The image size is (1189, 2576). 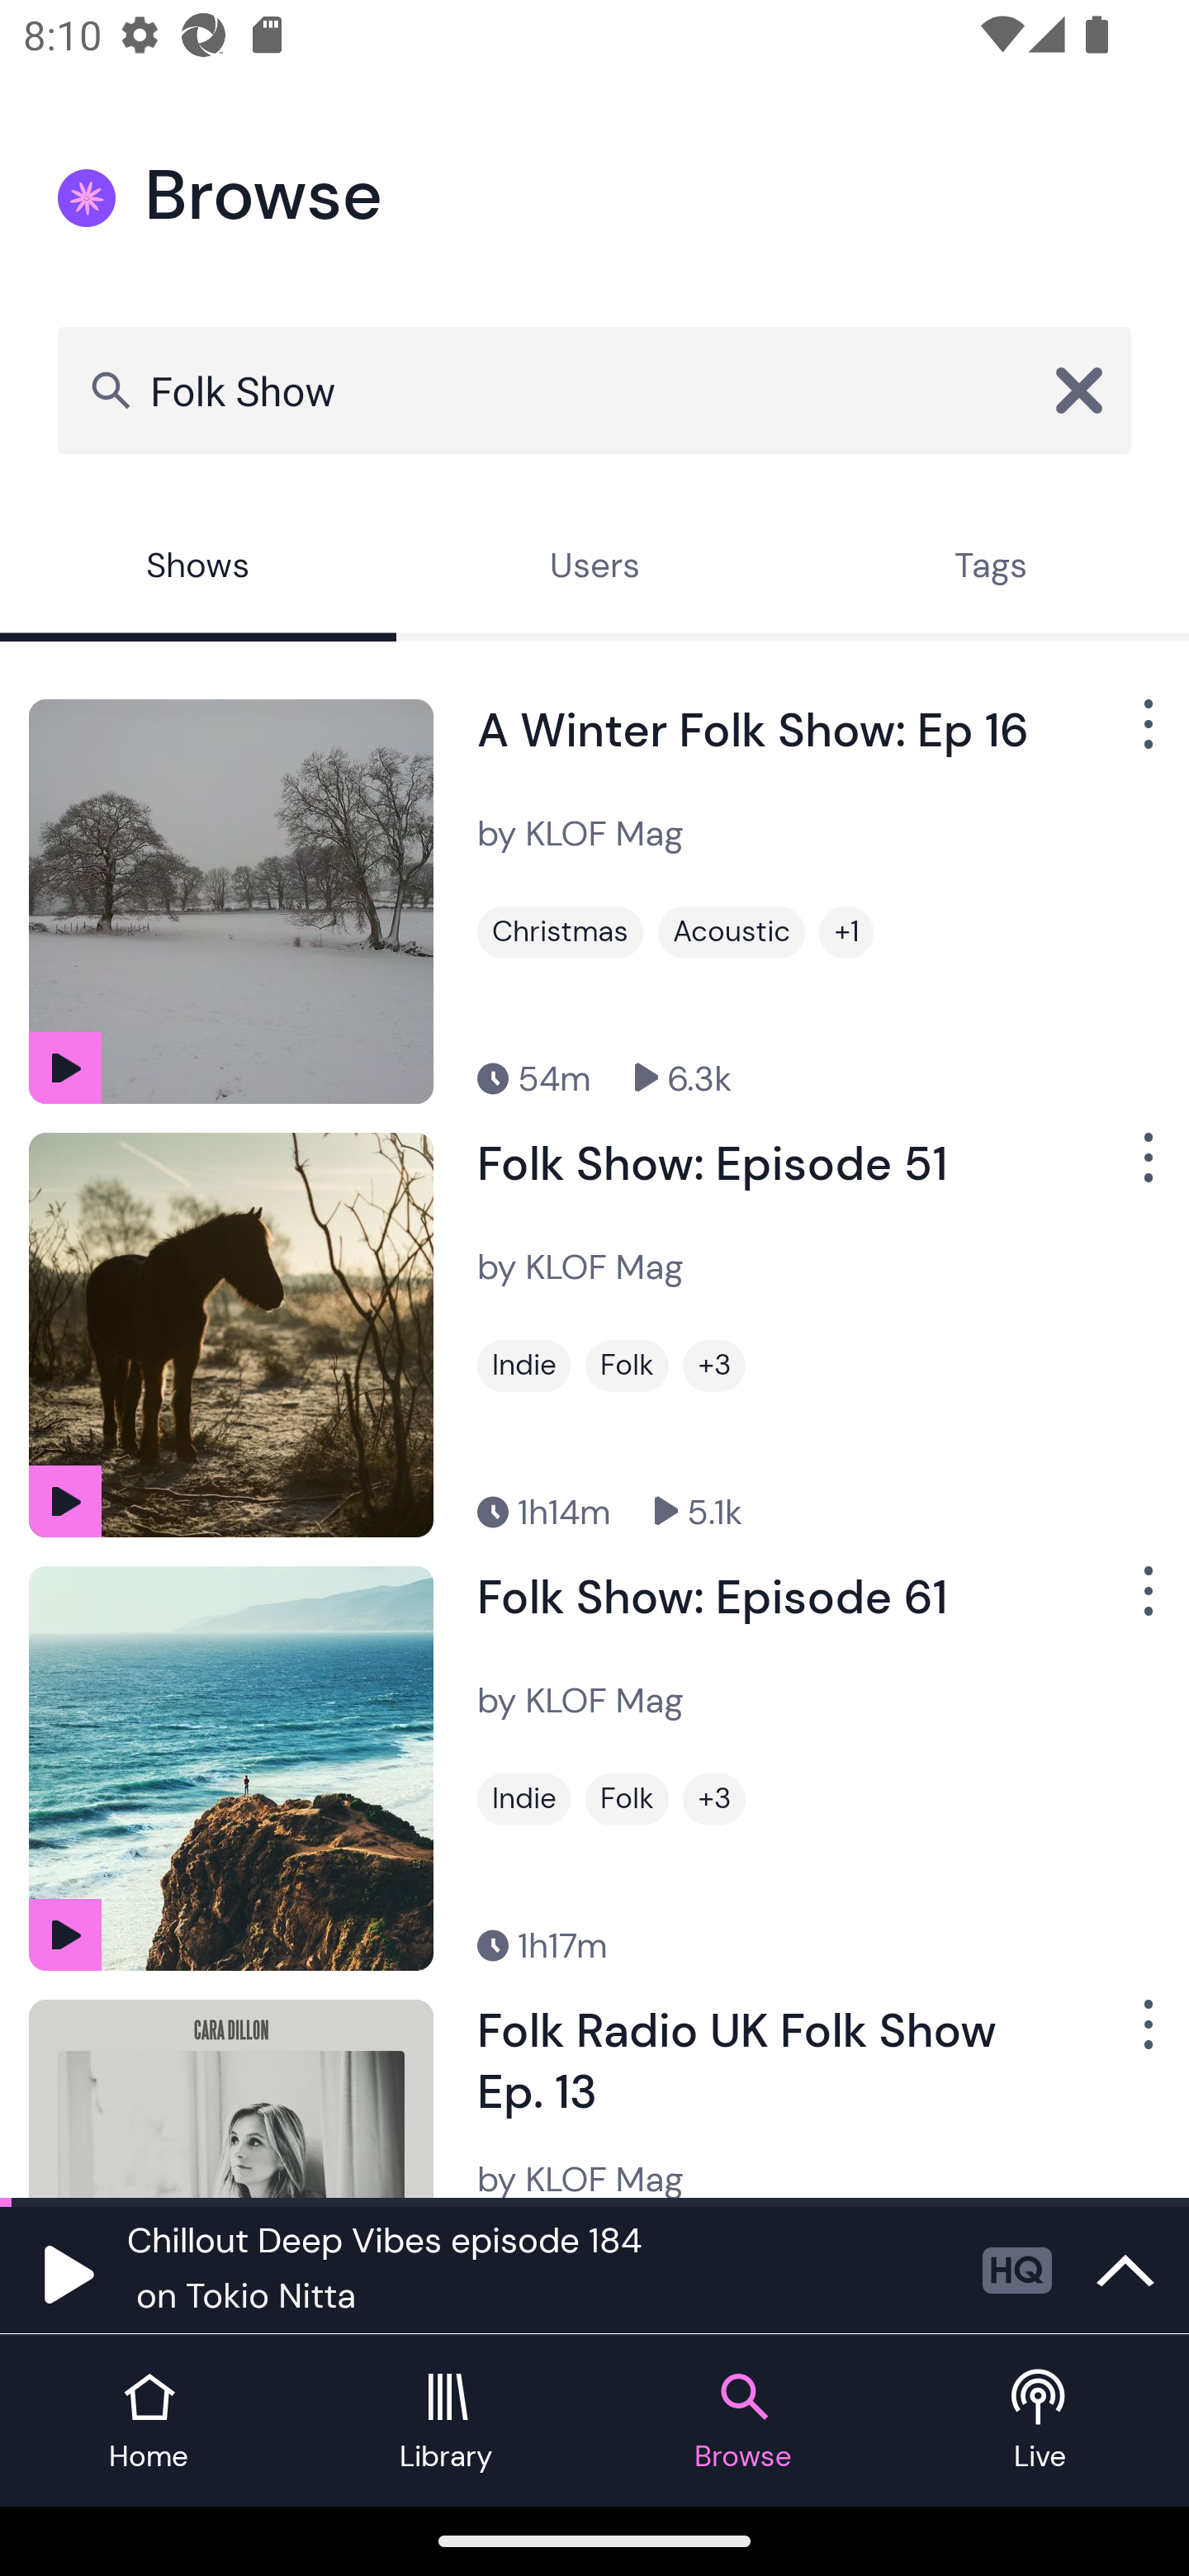 What do you see at coordinates (991, 569) in the screenshot?
I see `Tags` at bounding box center [991, 569].